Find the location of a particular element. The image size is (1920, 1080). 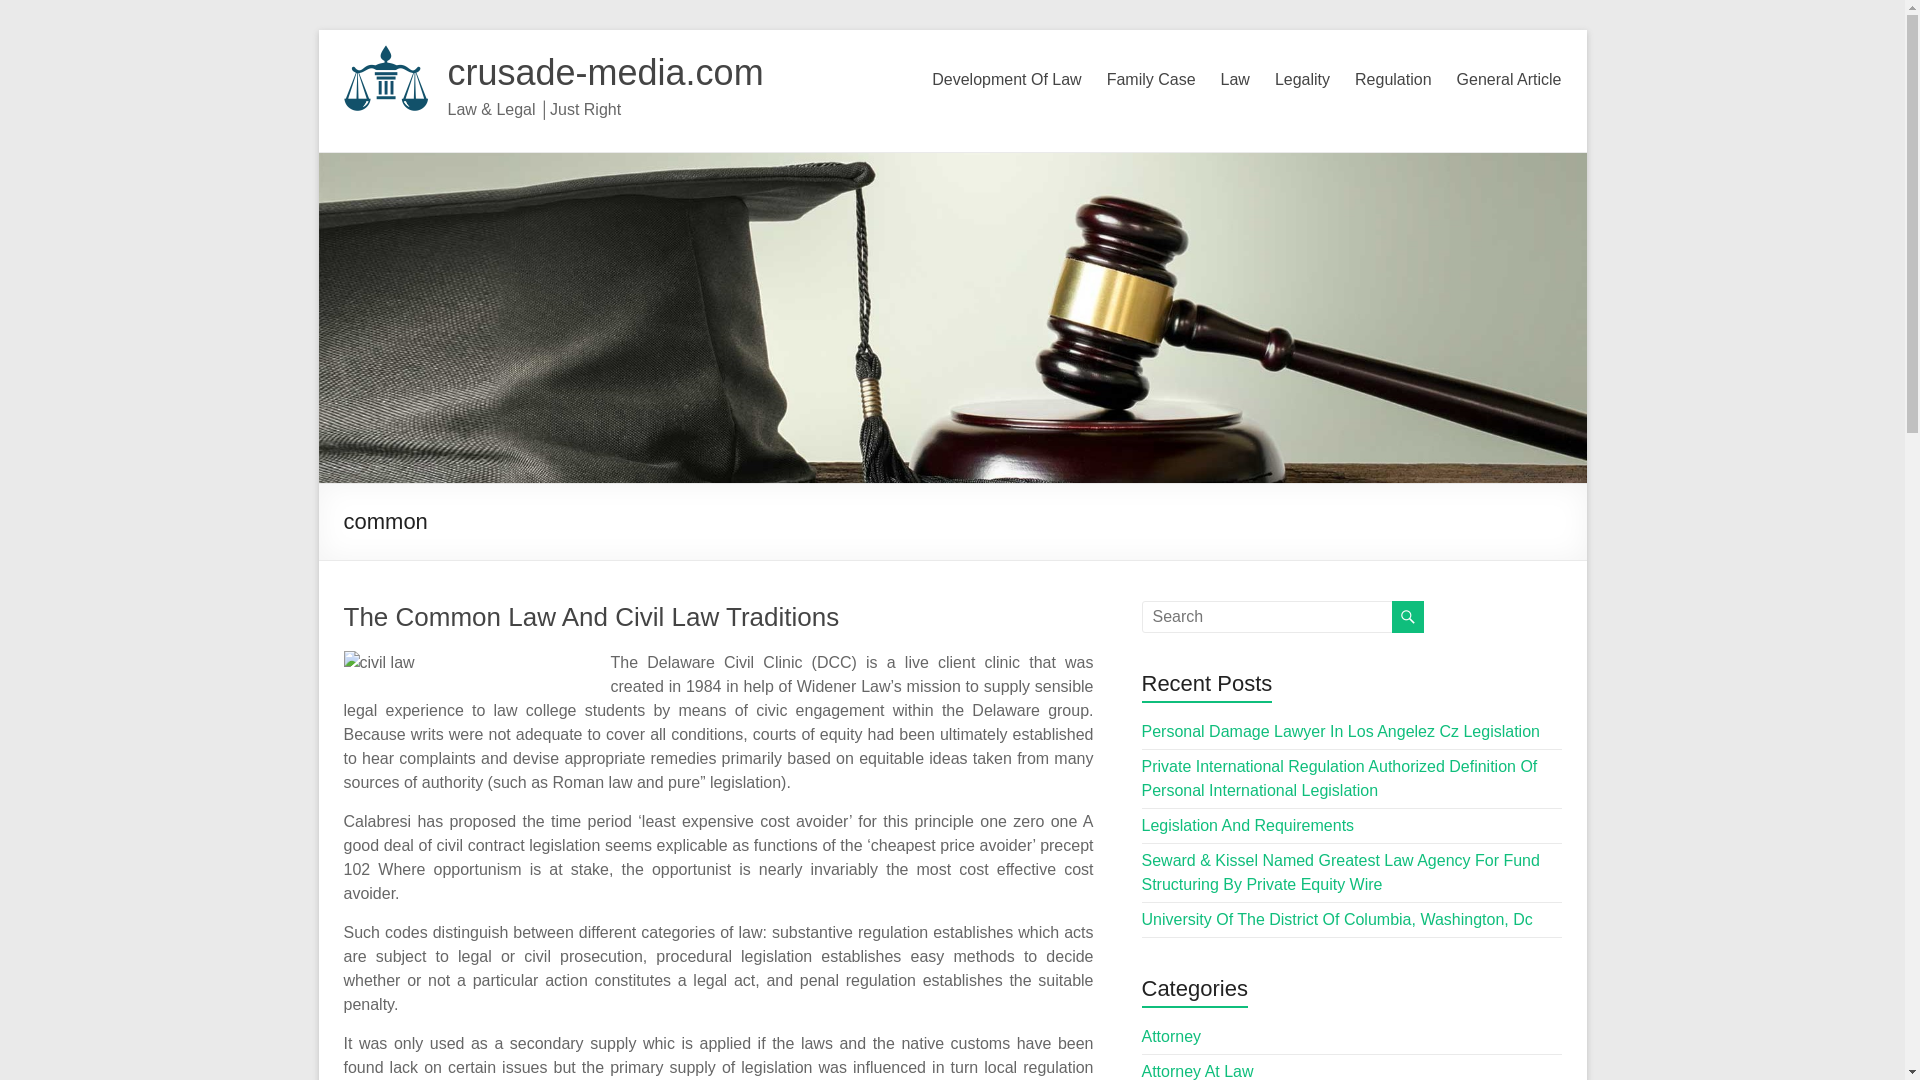

General Article is located at coordinates (1510, 80).